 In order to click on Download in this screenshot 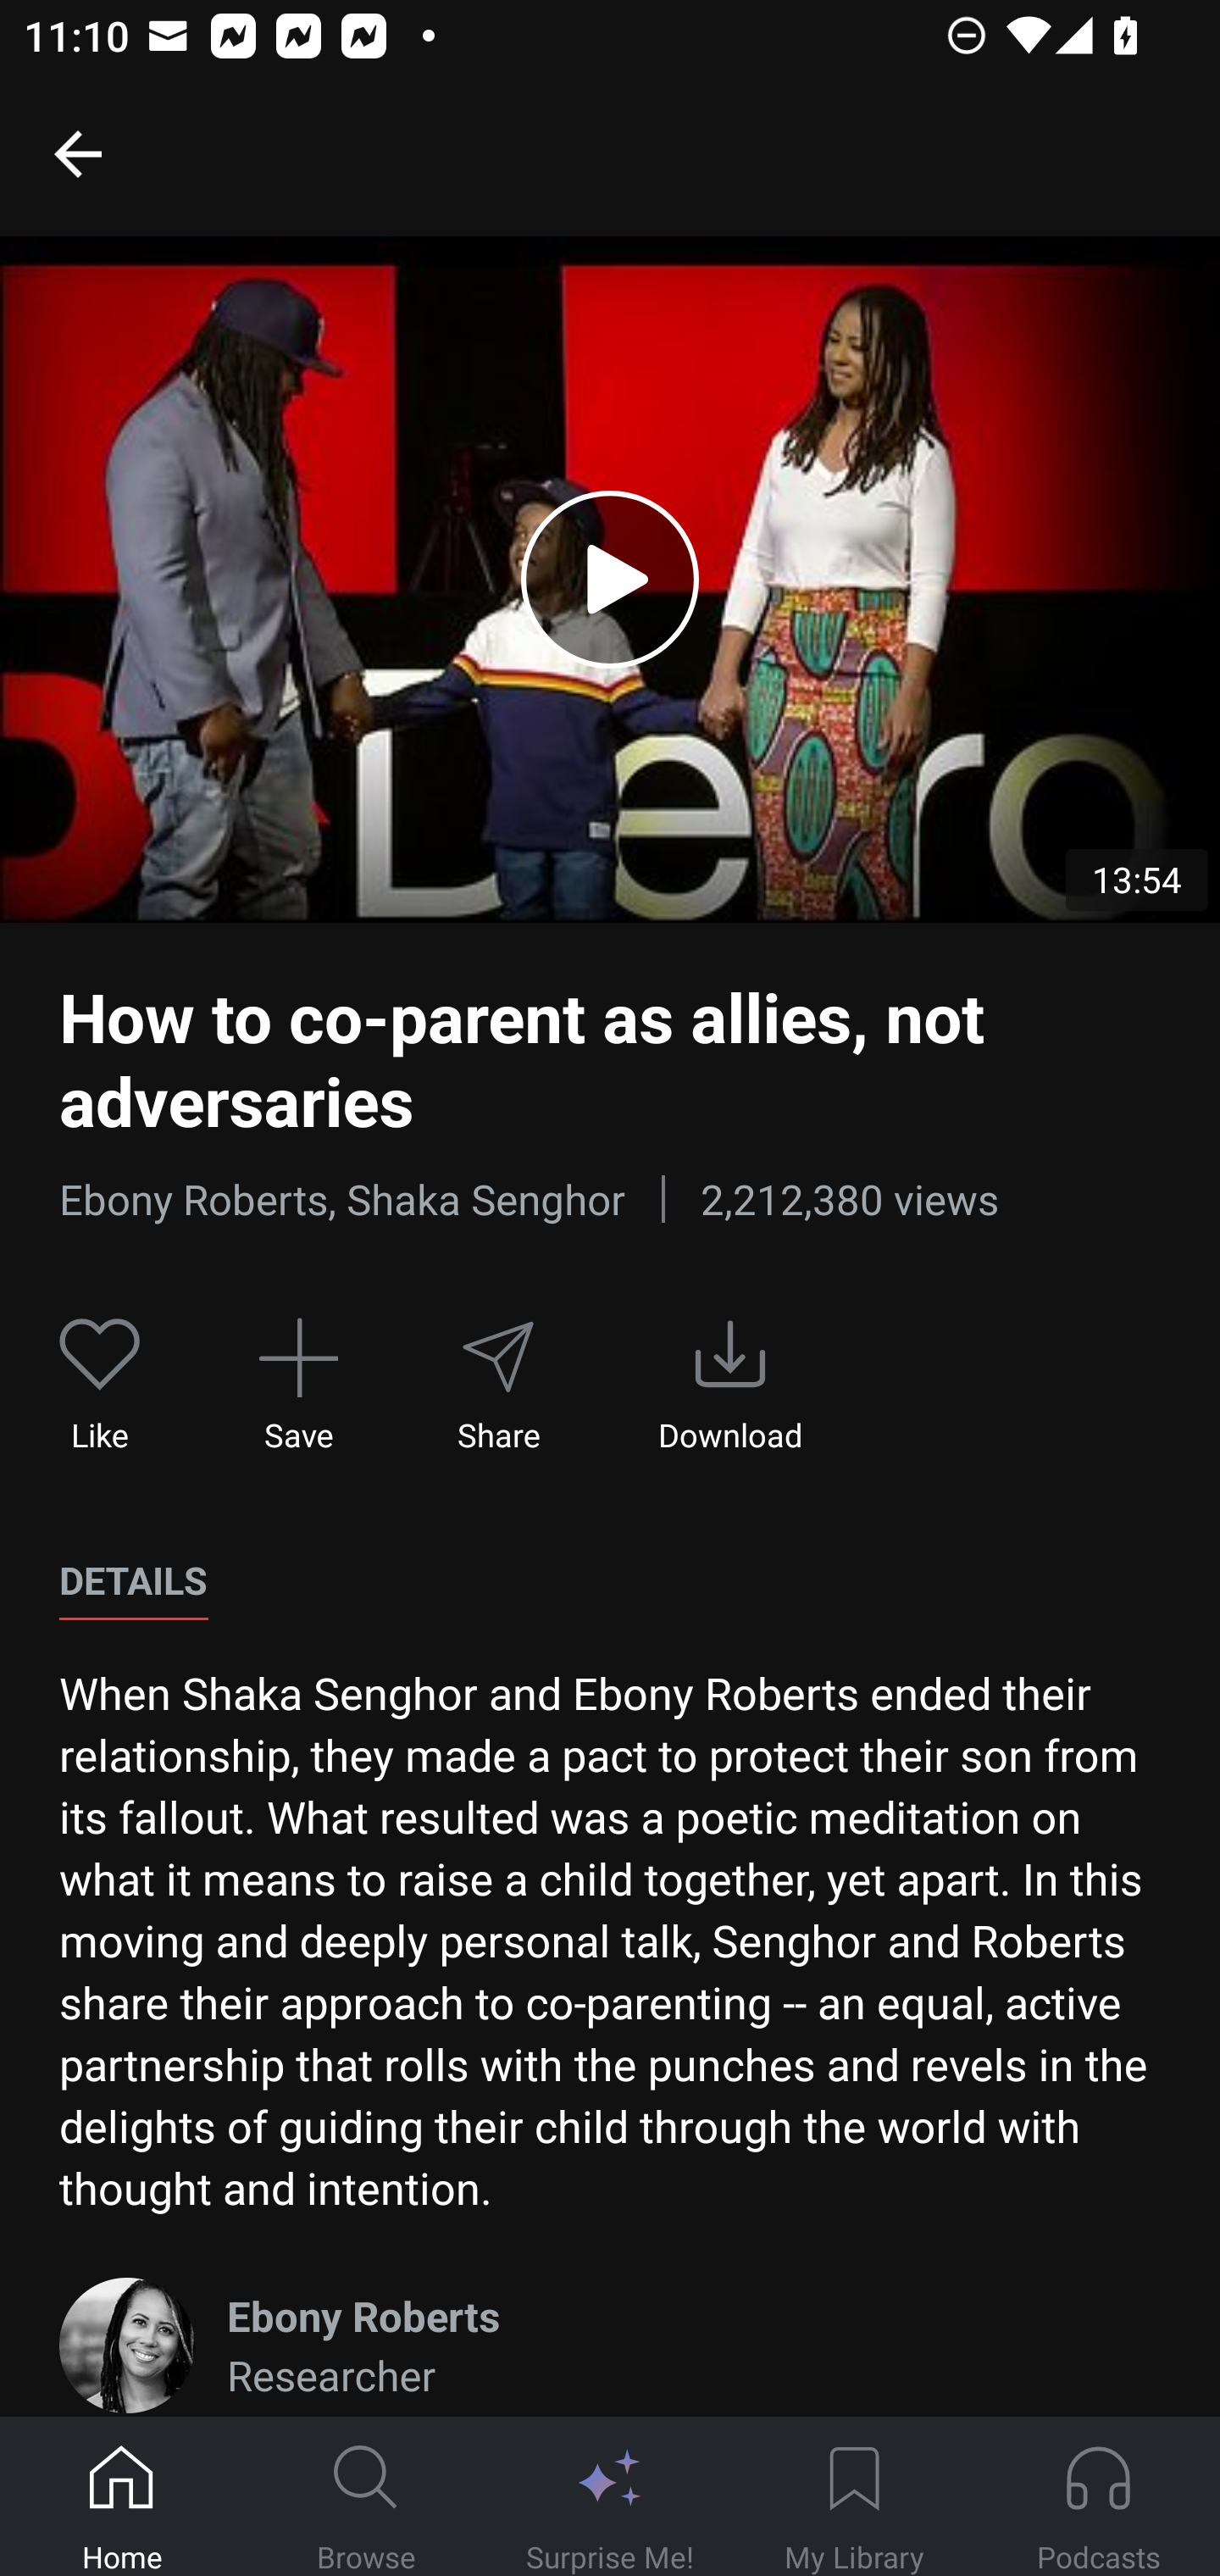, I will do `click(730, 1385)`.